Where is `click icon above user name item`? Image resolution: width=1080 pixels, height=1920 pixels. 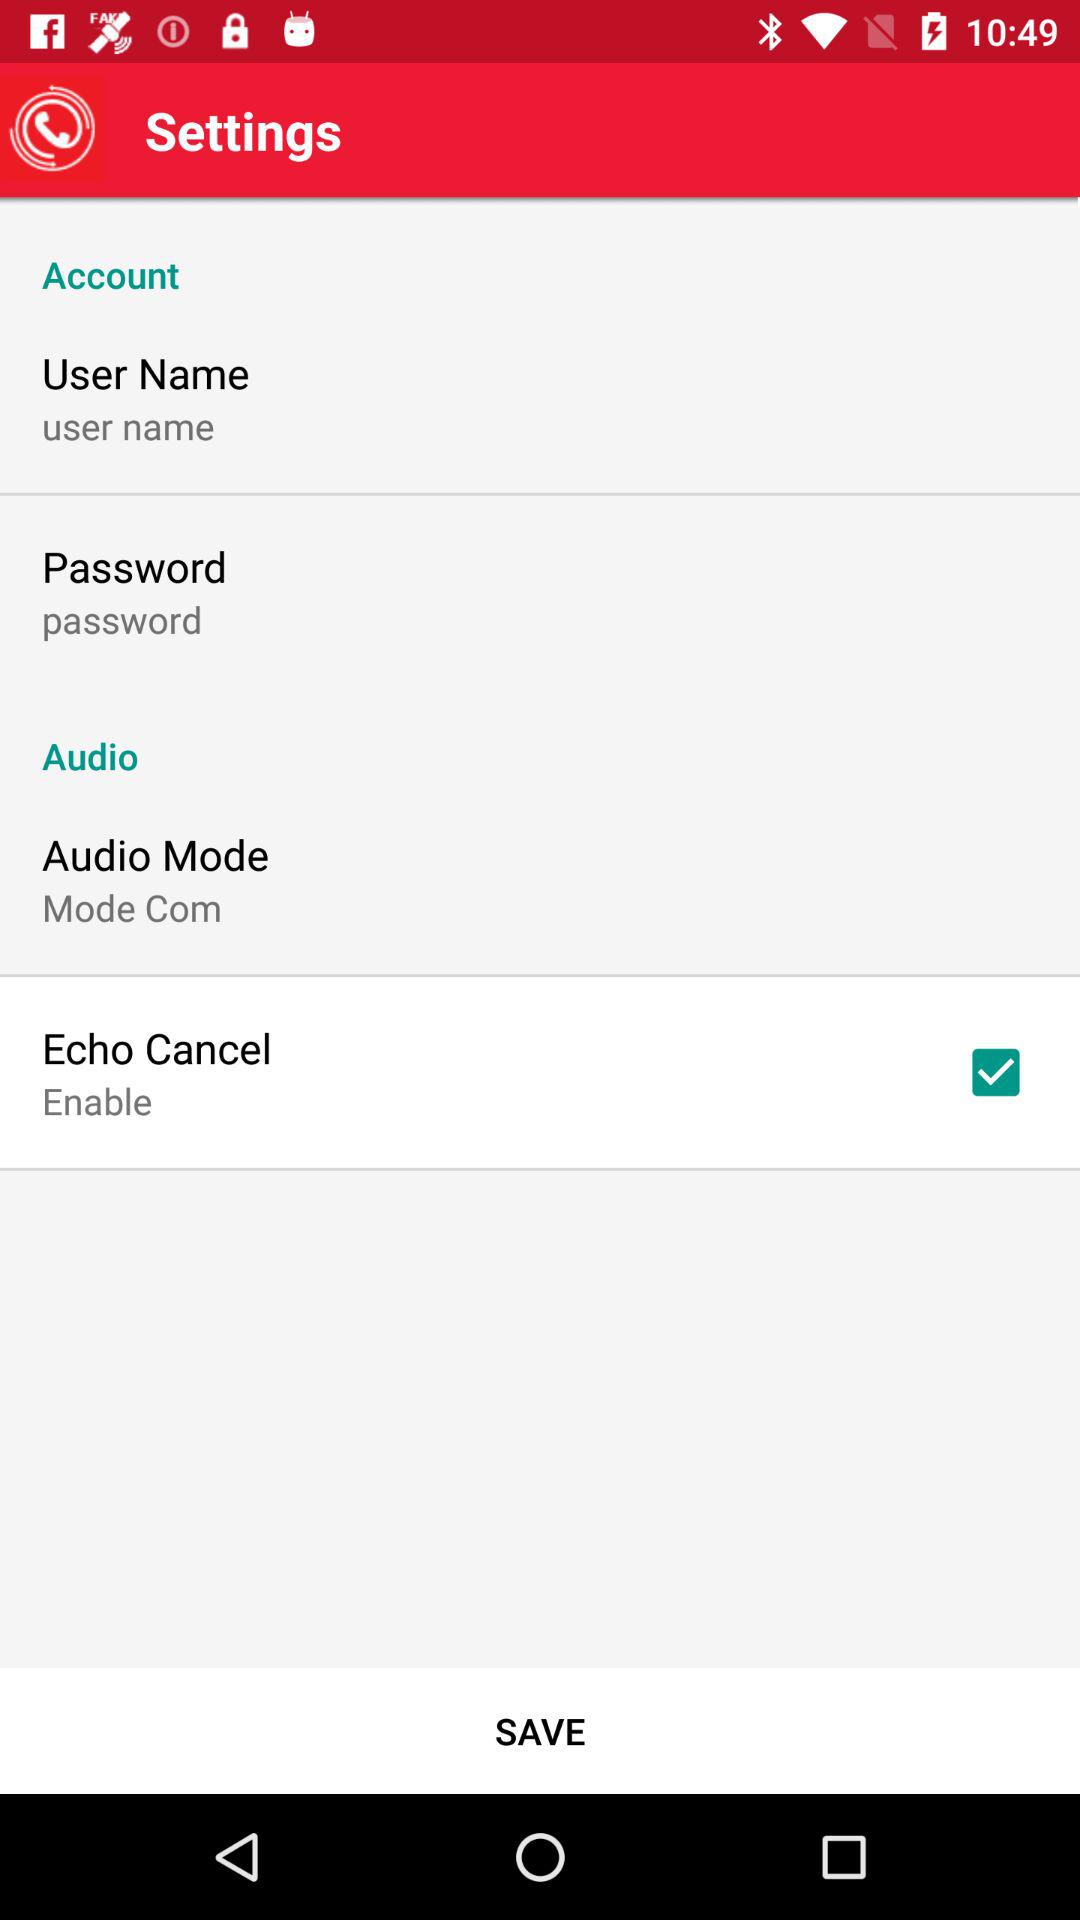
click icon above user name item is located at coordinates (540, 253).